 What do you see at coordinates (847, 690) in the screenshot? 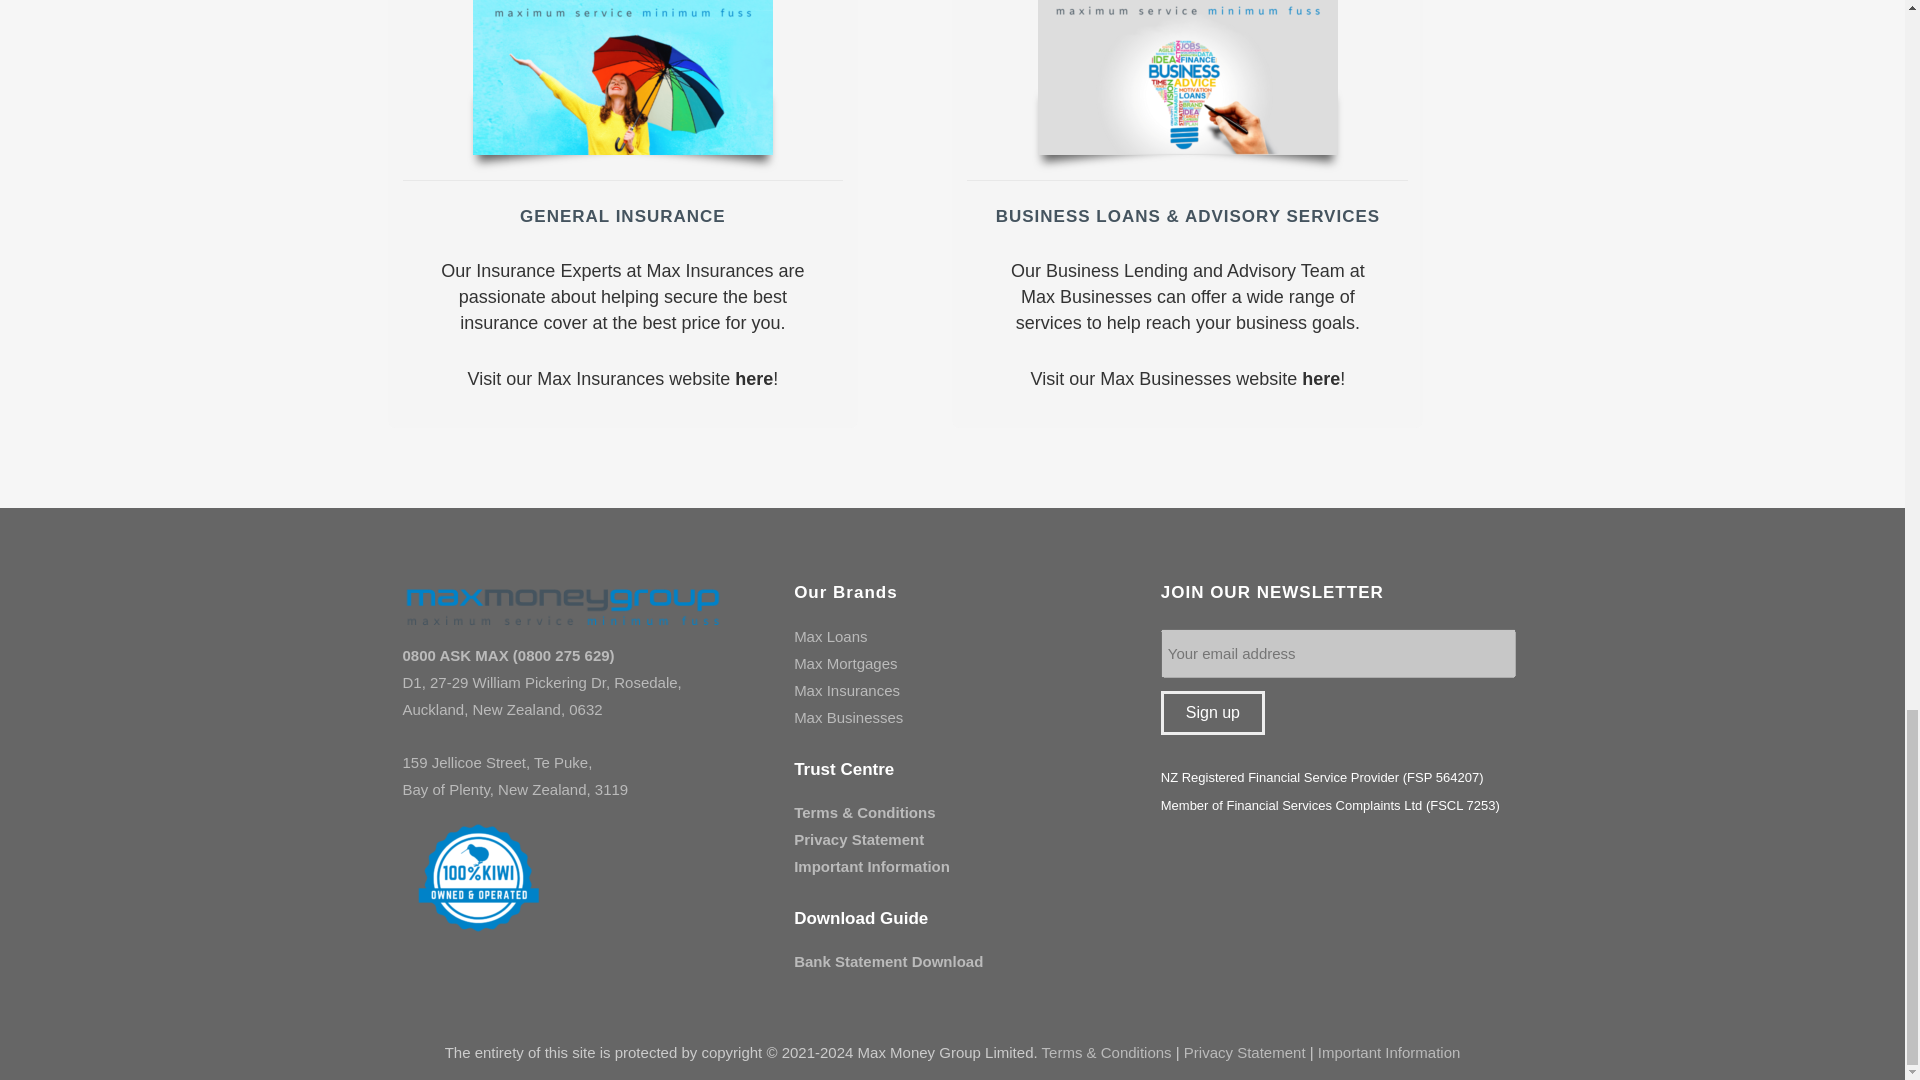
I see `Max Insurances` at bounding box center [847, 690].